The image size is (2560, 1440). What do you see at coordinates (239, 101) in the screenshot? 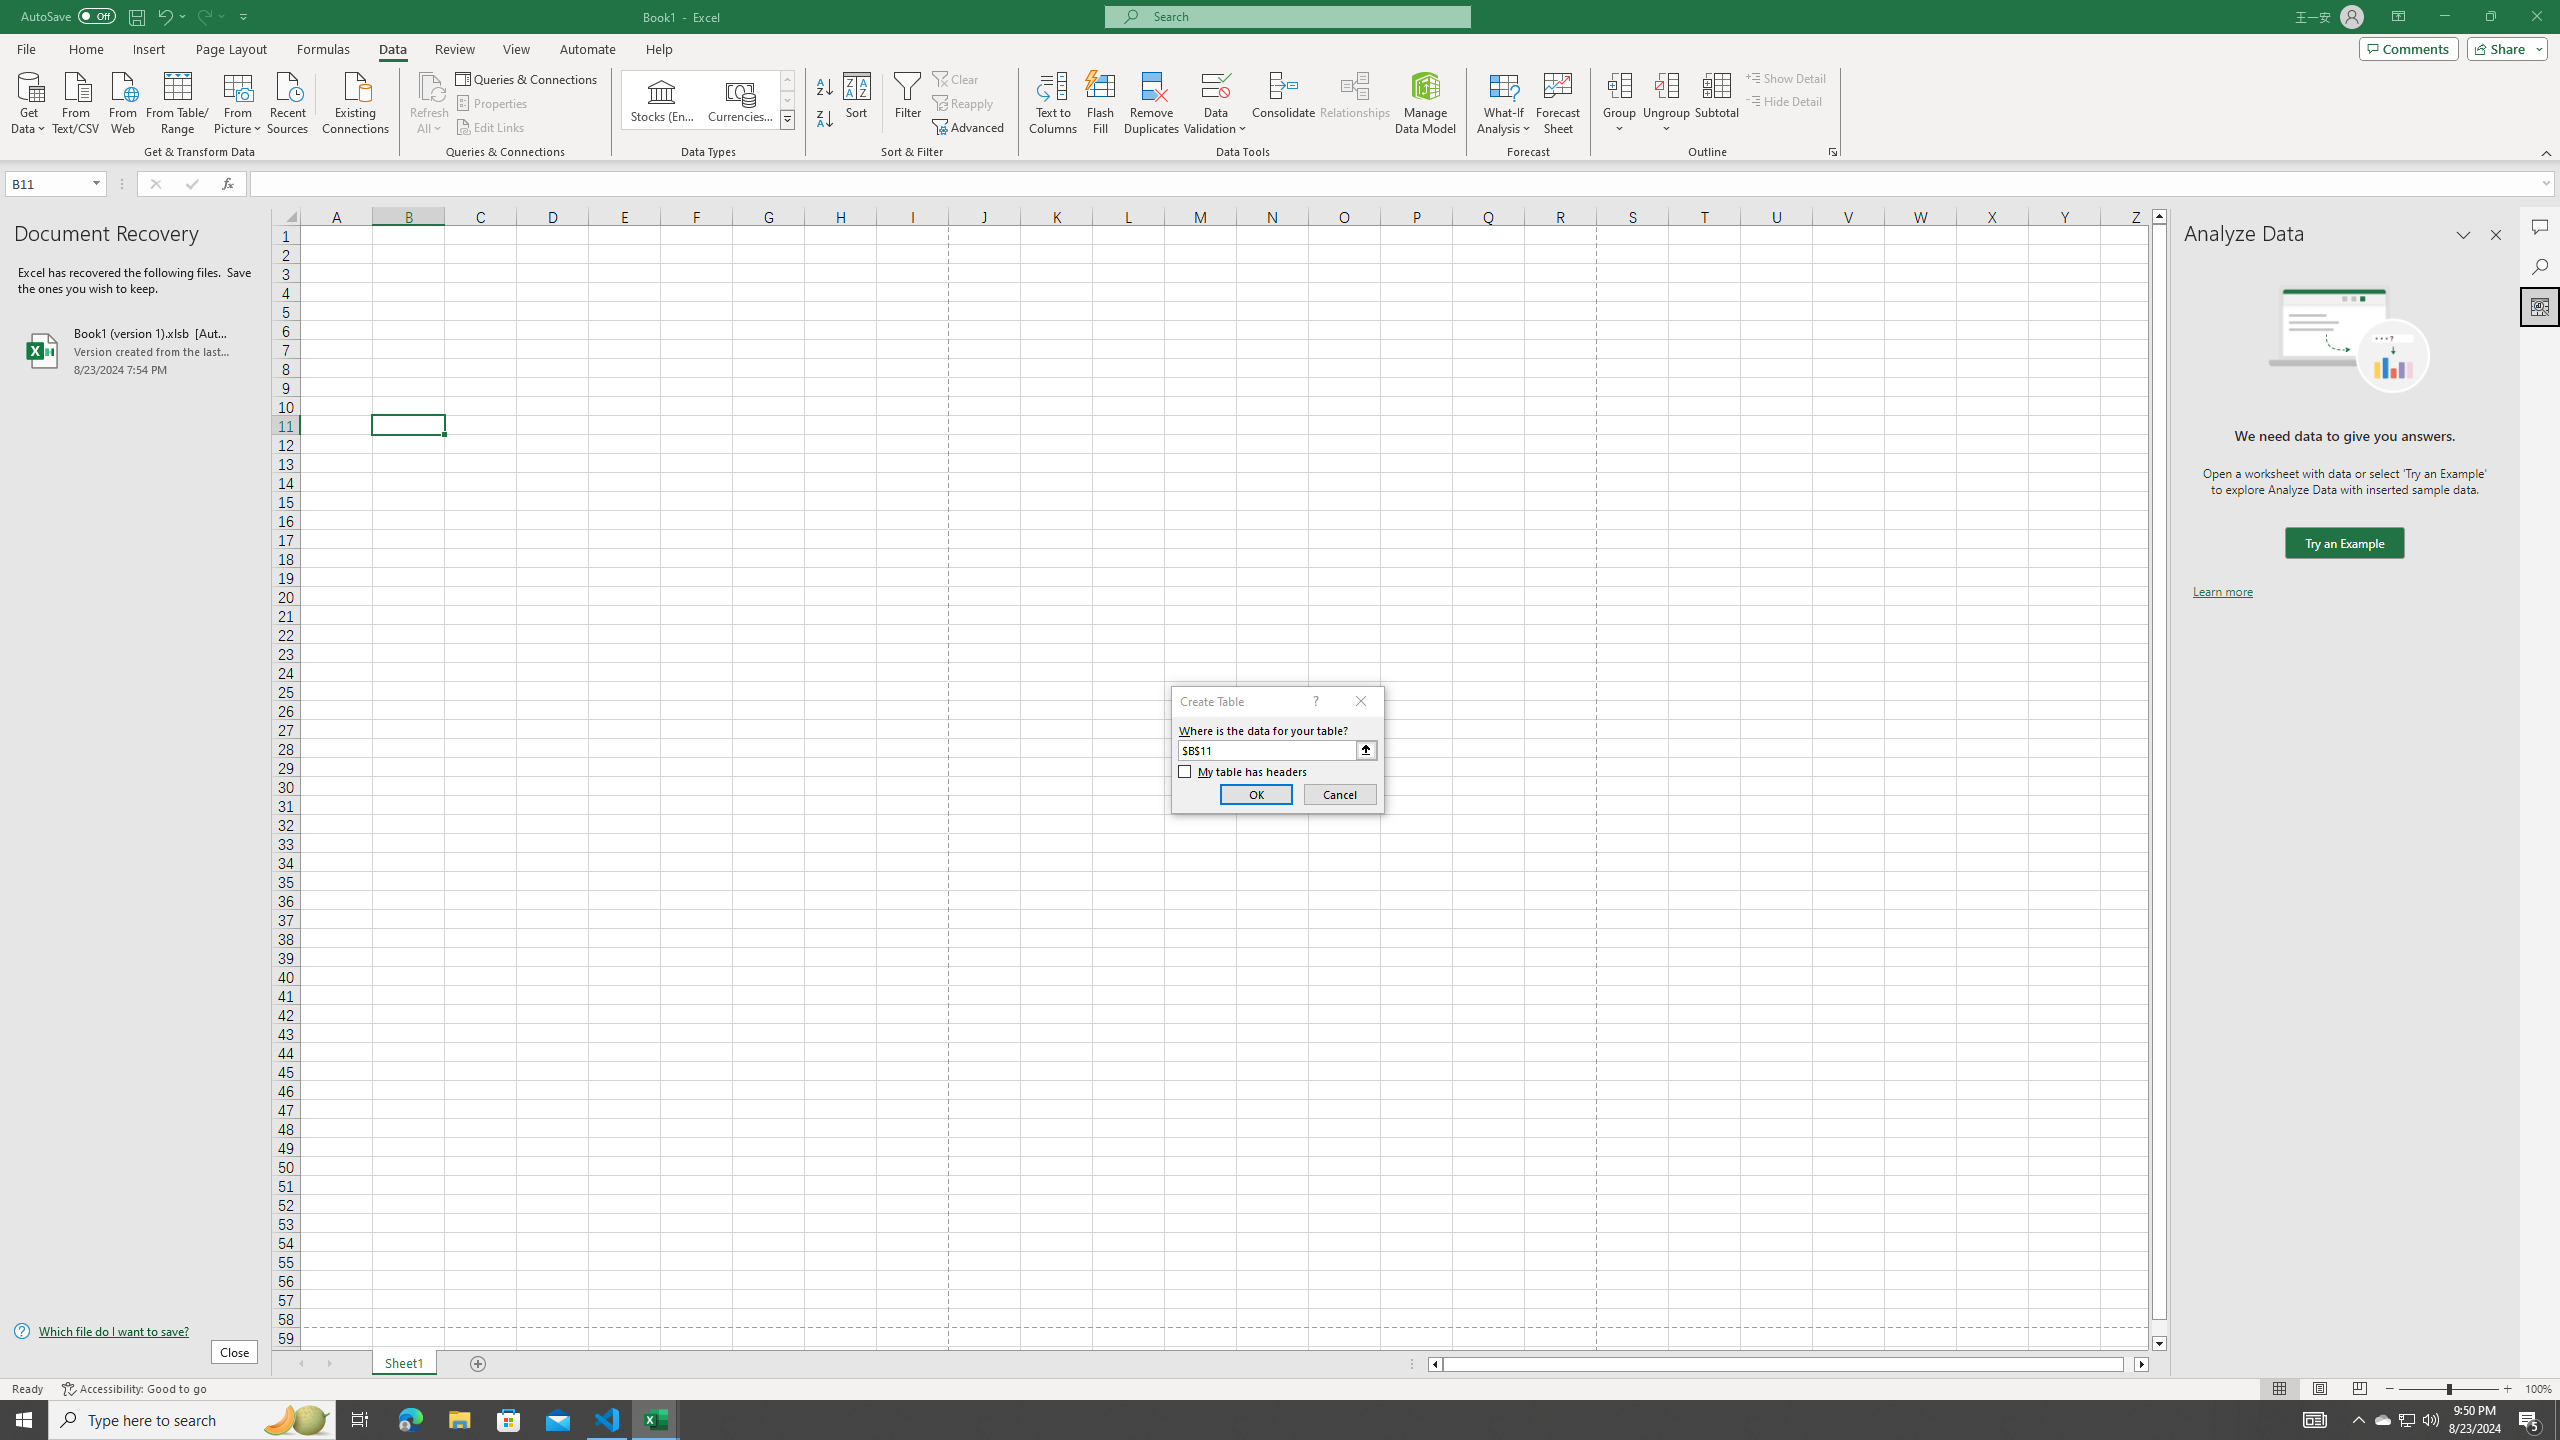
I see `From Picture` at bounding box center [239, 101].